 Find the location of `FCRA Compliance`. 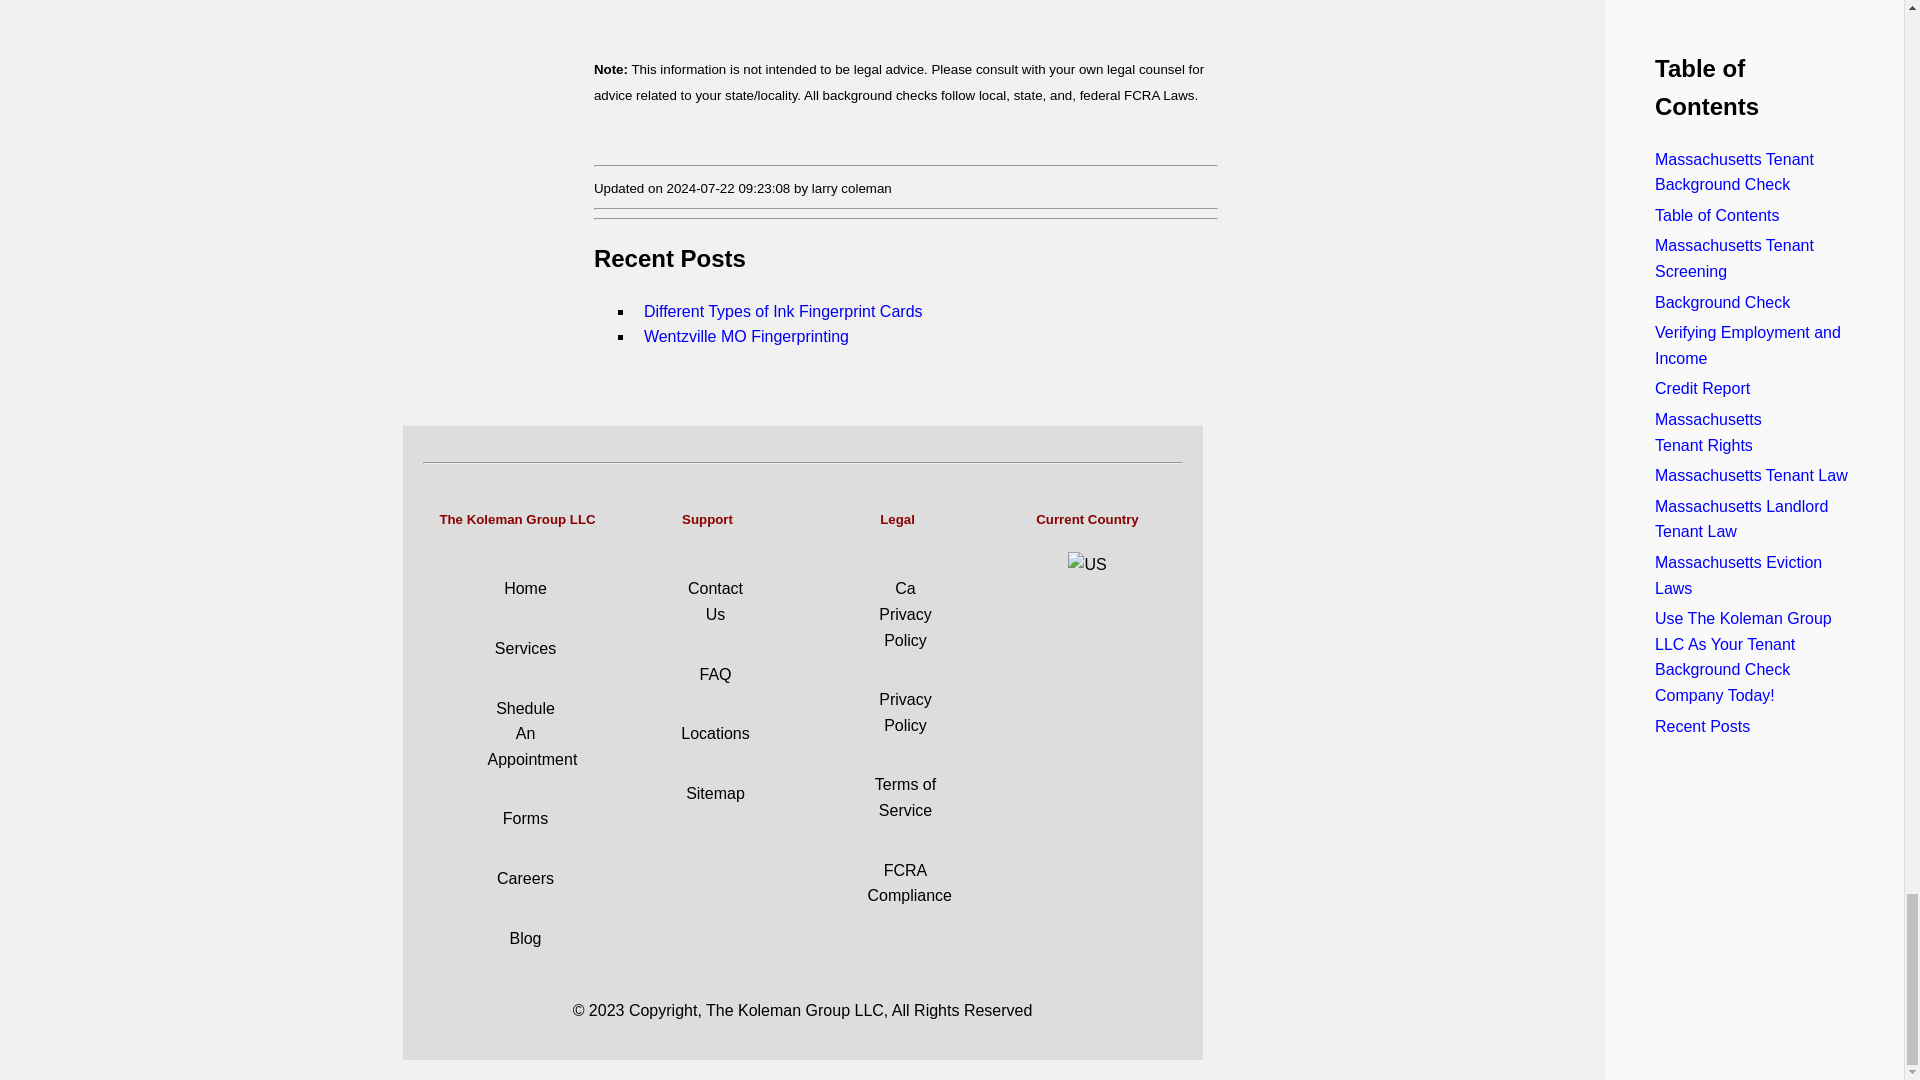

FCRA Compliance is located at coordinates (910, 883).